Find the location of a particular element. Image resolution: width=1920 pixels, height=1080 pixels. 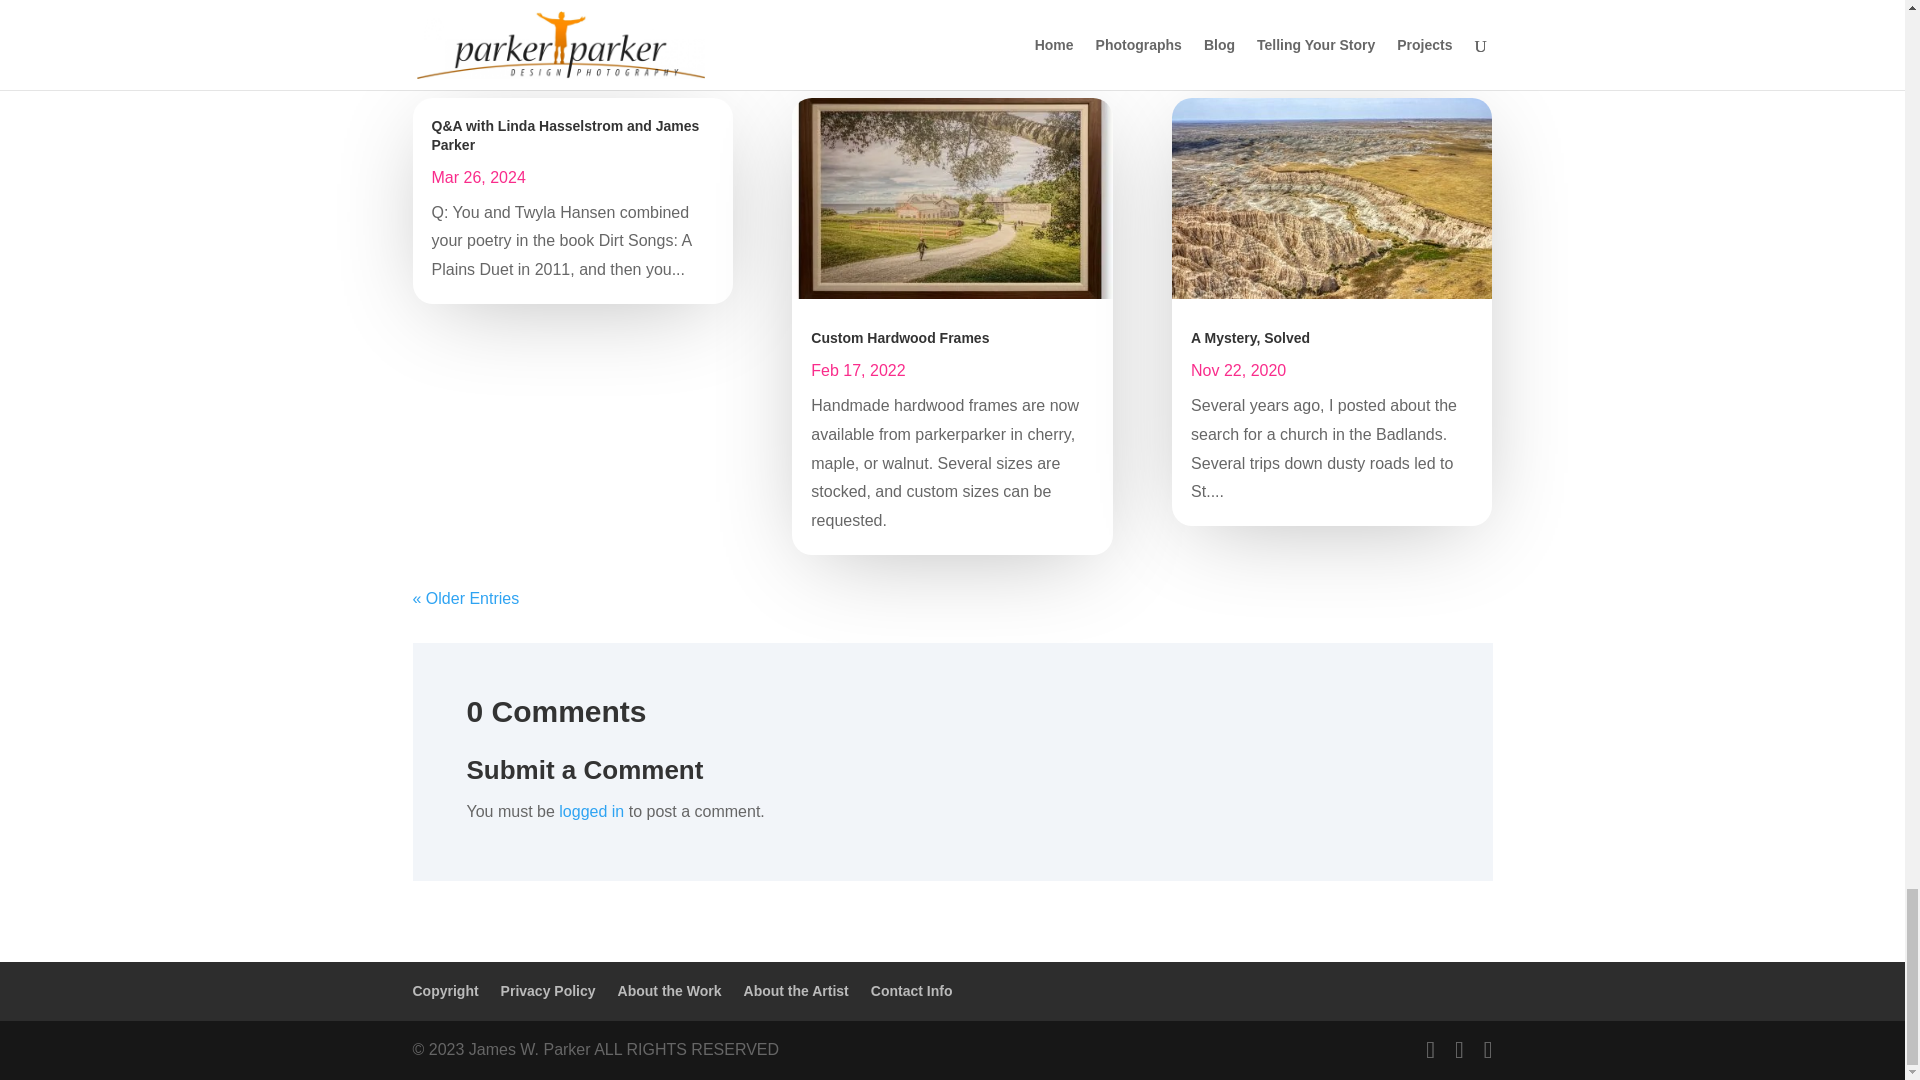

Contact Info is located at coordinates (912, 990).